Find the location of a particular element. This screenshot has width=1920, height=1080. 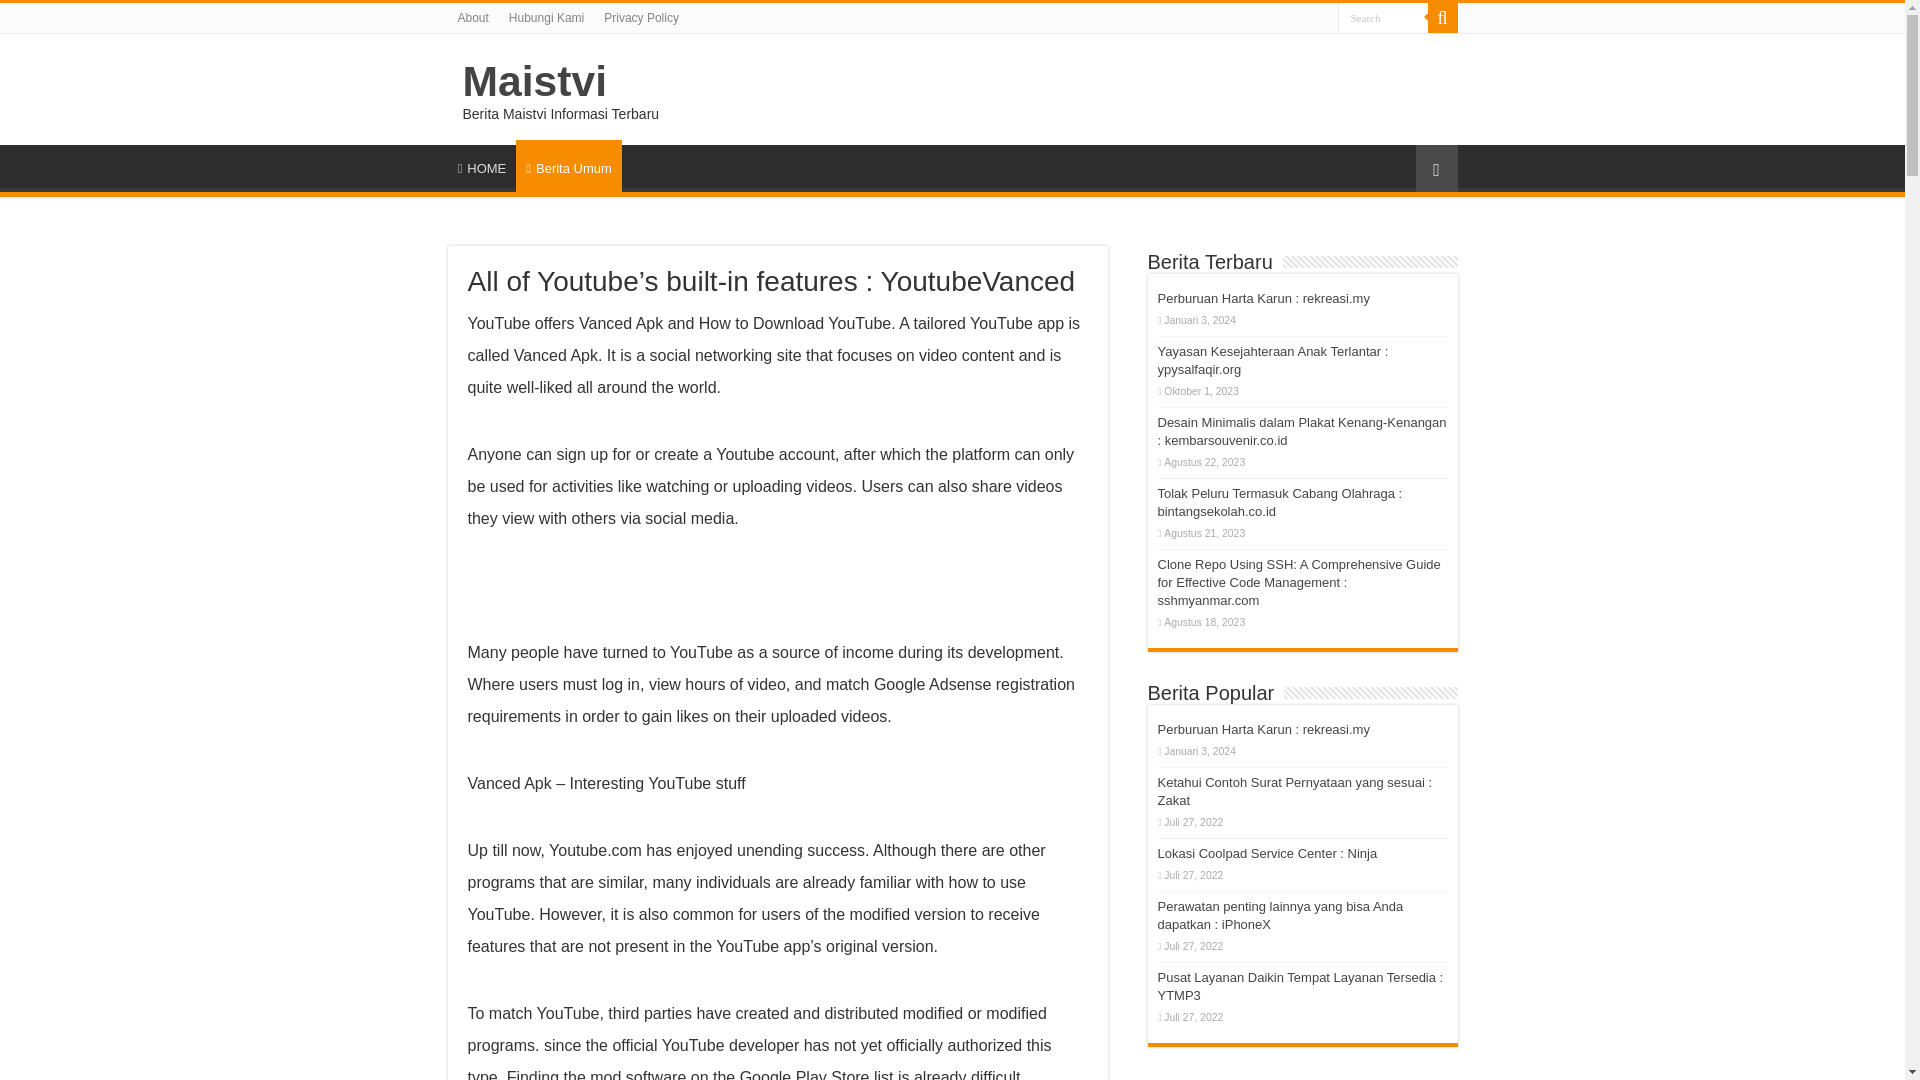

Ketahui Contoh Surat Pernyataan yang sesuai : Zakat is located at coordinates (1294, 791).